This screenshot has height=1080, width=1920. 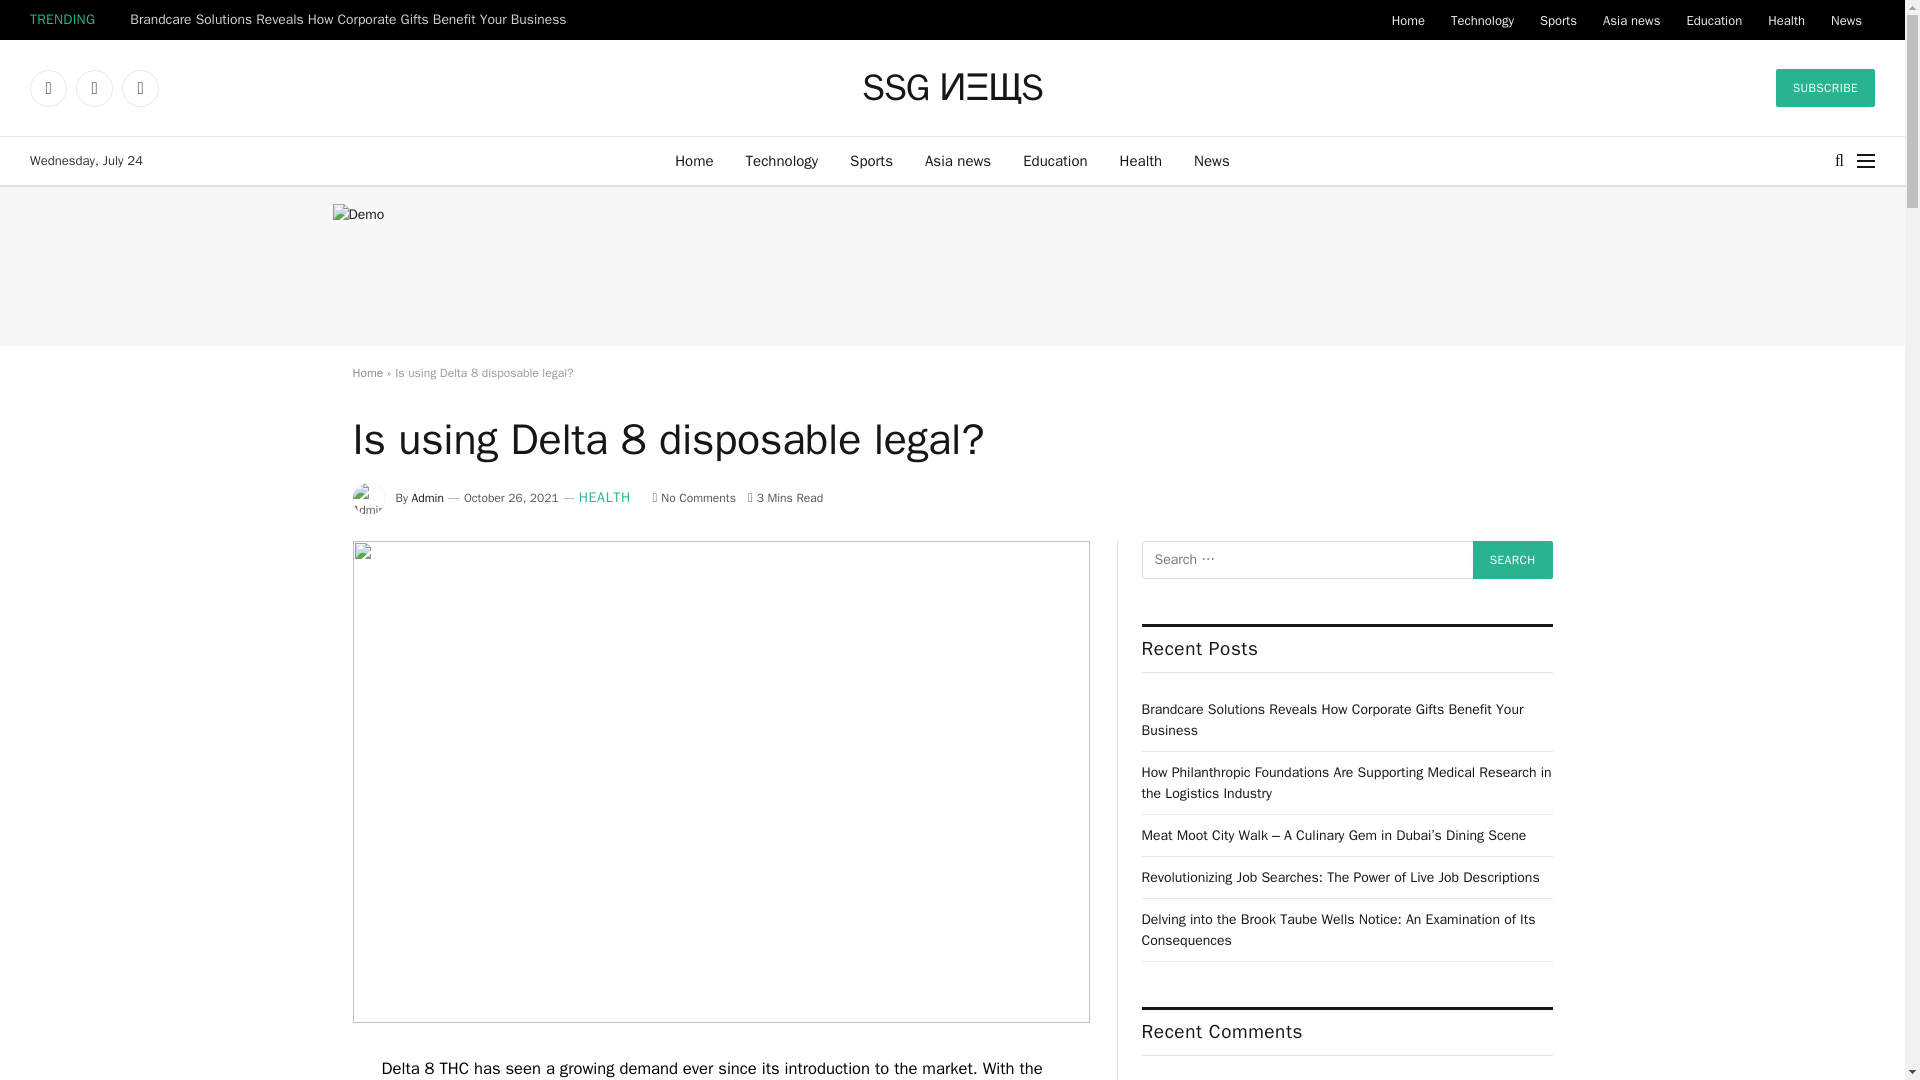 What do you see at coordinates (428, 498) in the screenshot?
I see `Posts by Admin` at bounding box center [428, 498].